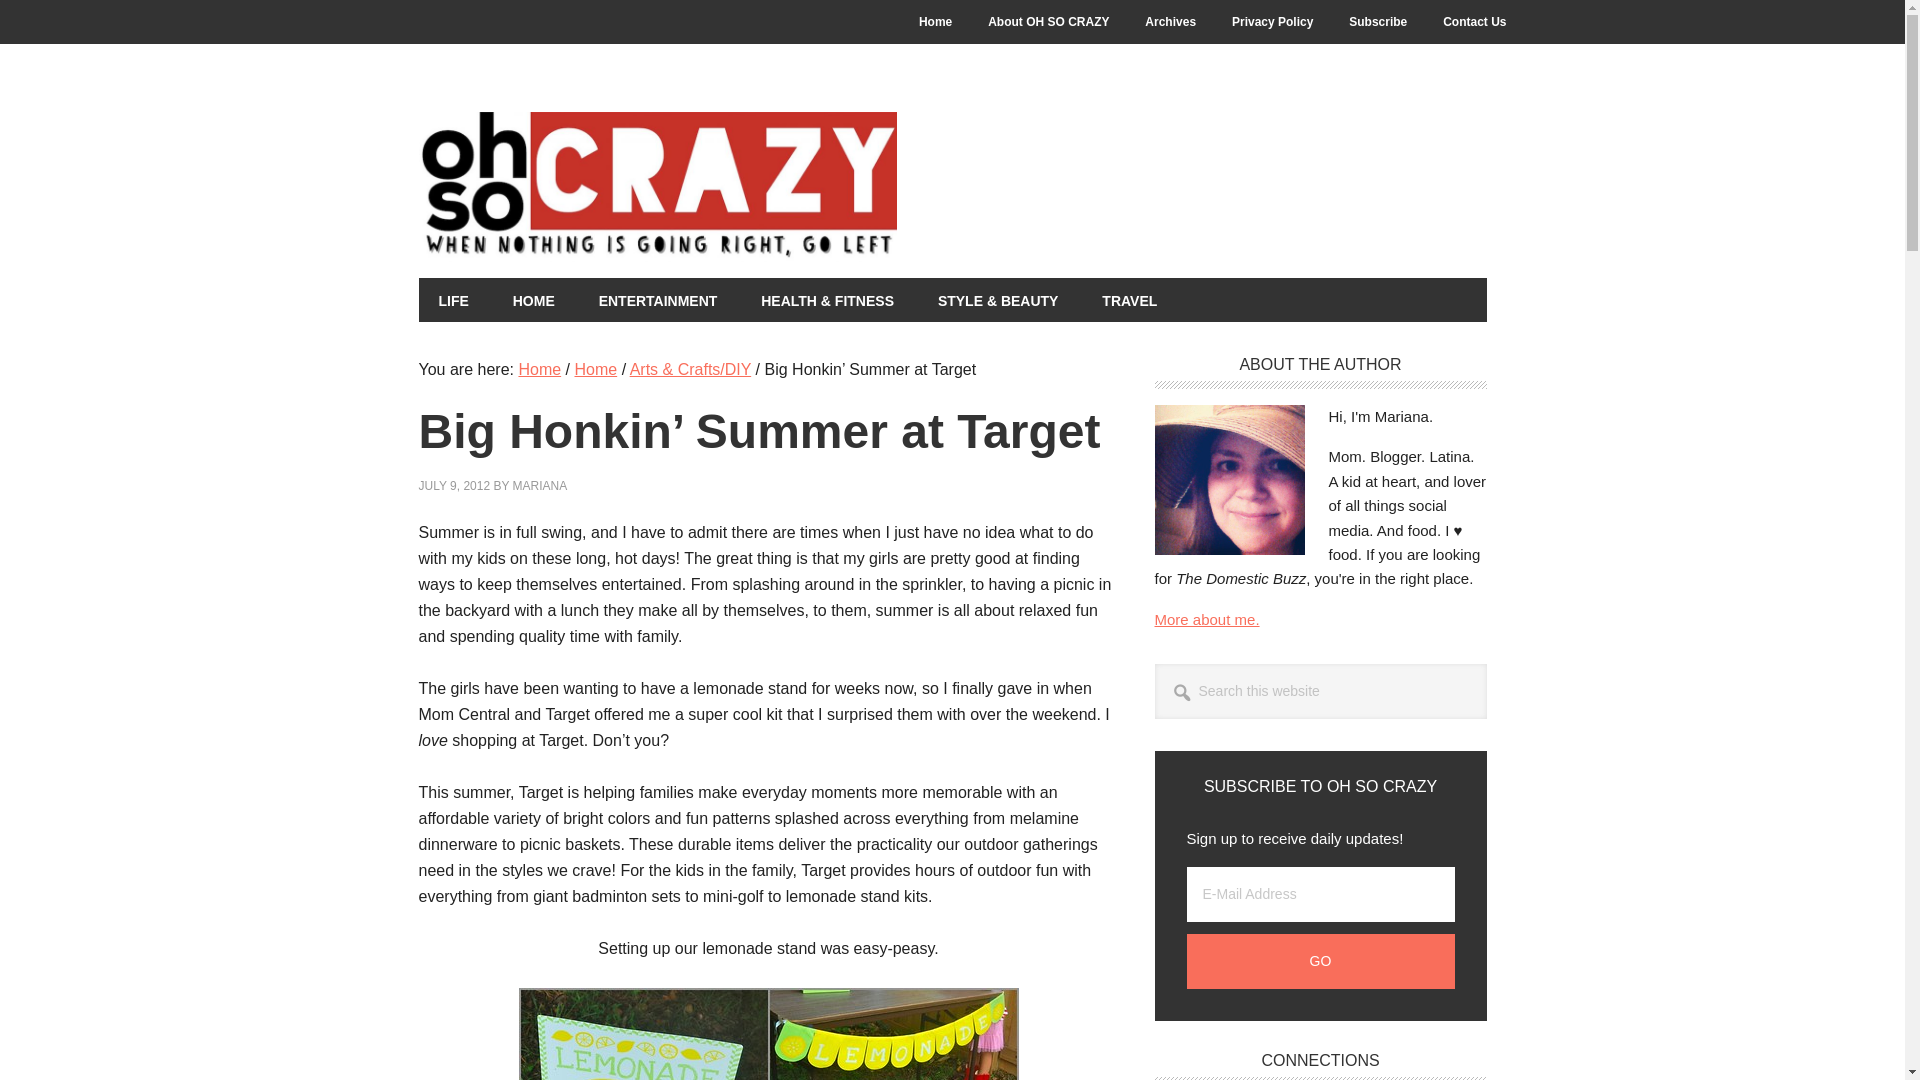  What do you see at coordinates (534, 299) in the screenshot?
I see `HOME` at bounding box center [534, 299].